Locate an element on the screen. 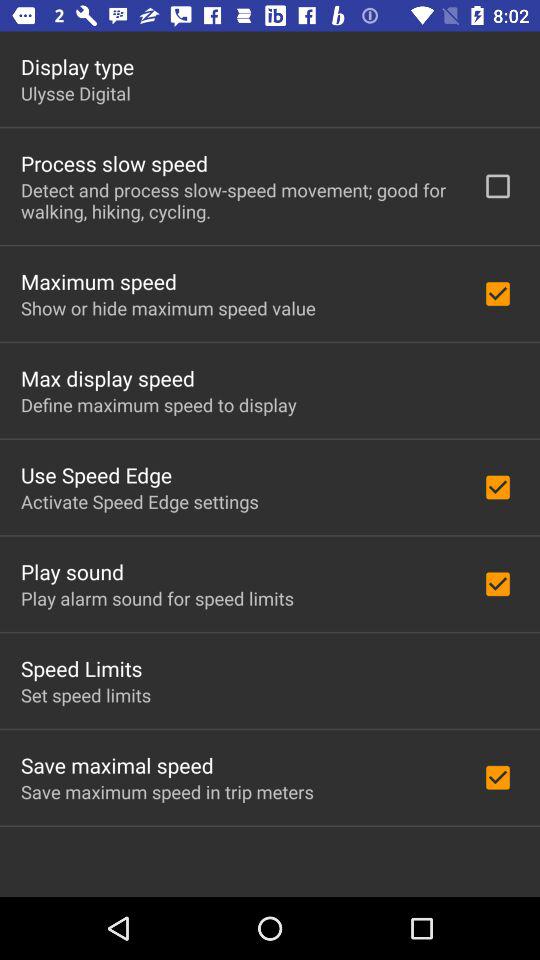 The width and height of the screenshot is (540, 960). click icon below set speed limits is located at coordinates (117, 765).